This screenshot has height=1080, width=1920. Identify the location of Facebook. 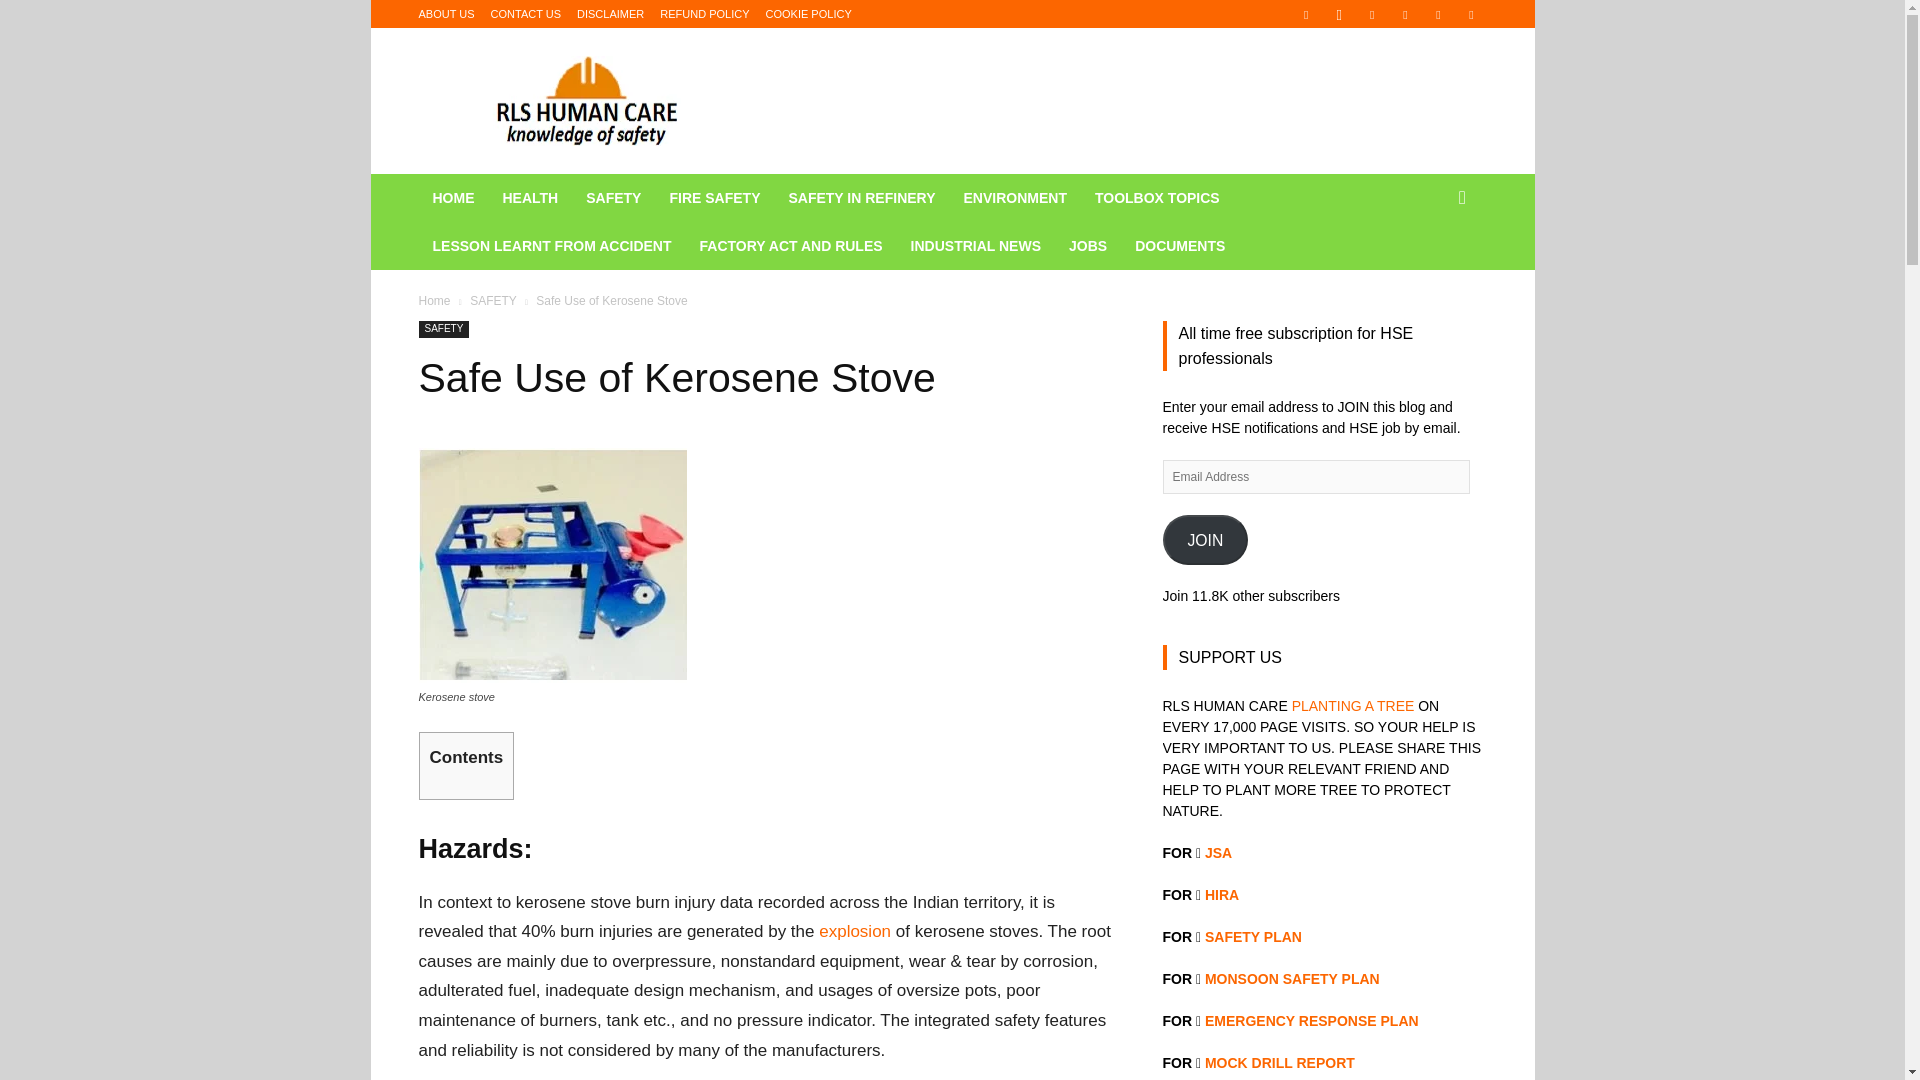
(1305, 14).